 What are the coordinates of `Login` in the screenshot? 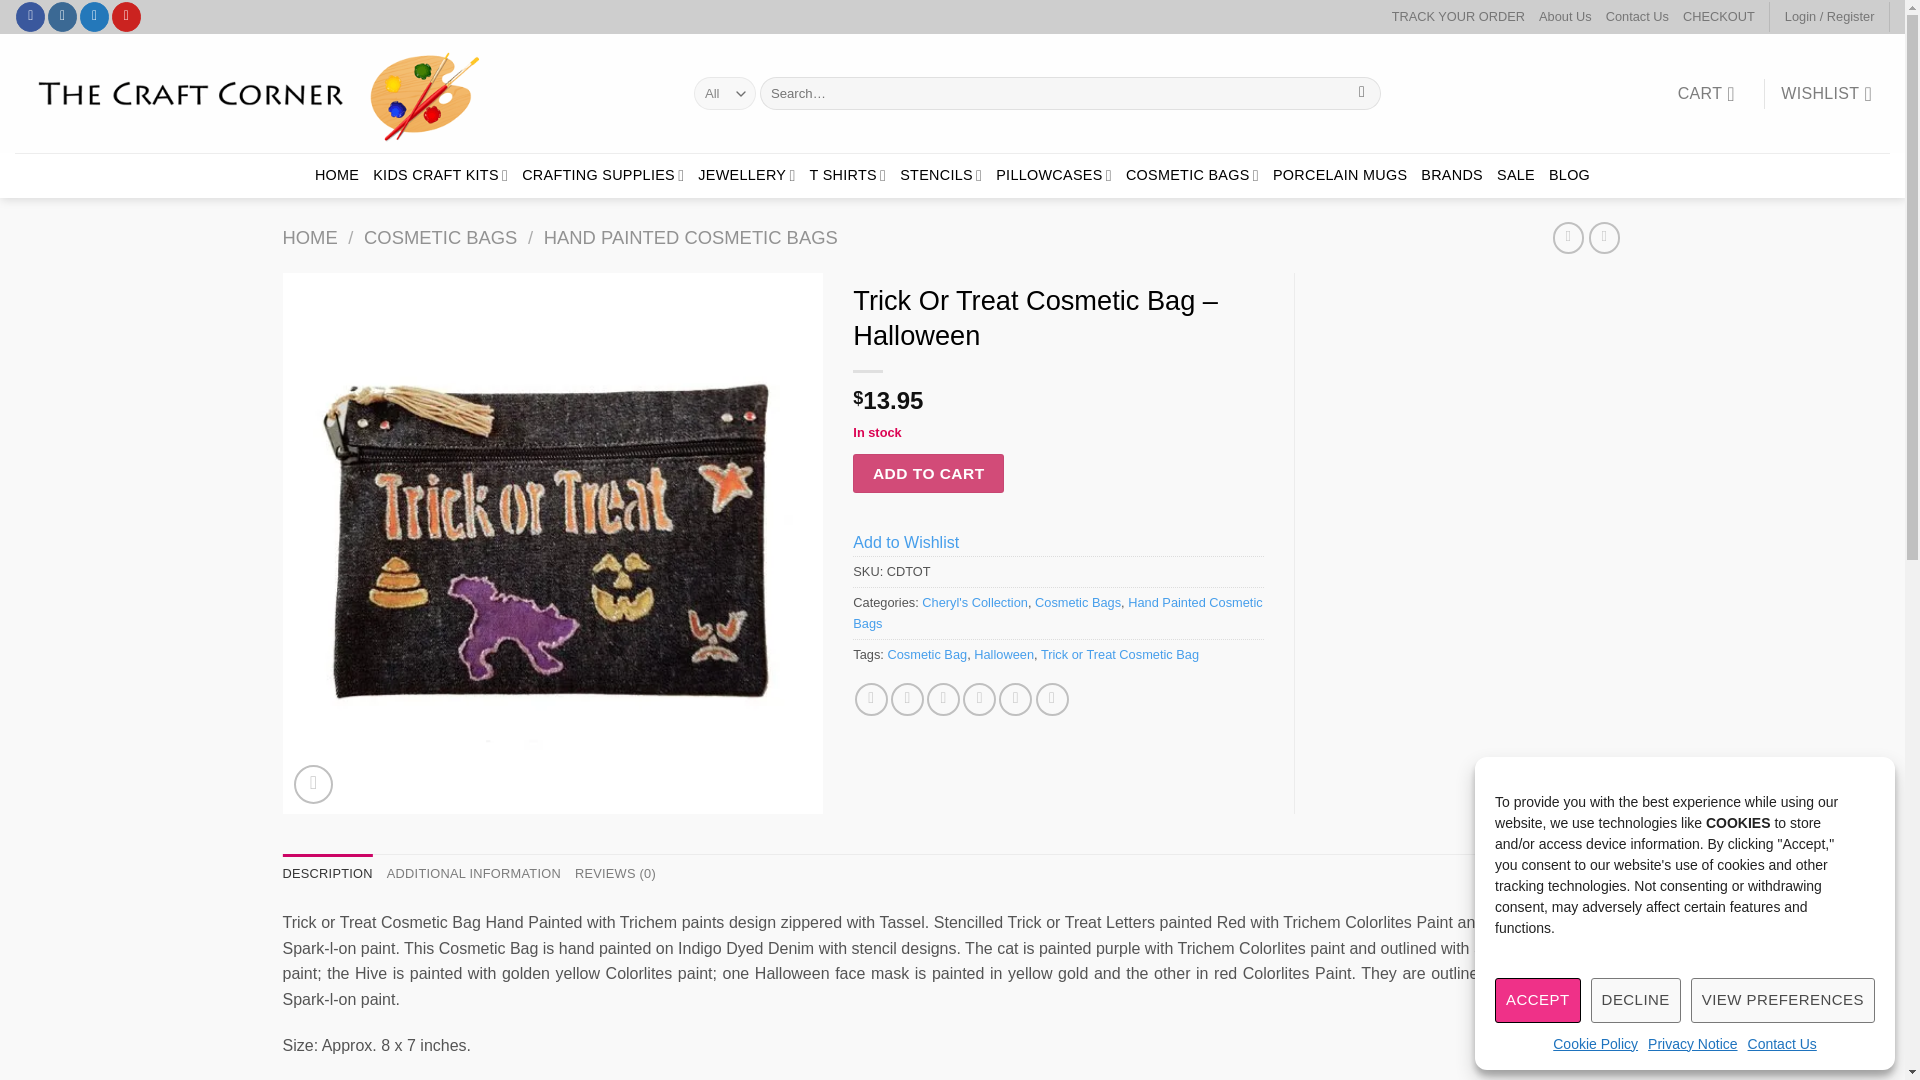 It's located at (1830, 17).